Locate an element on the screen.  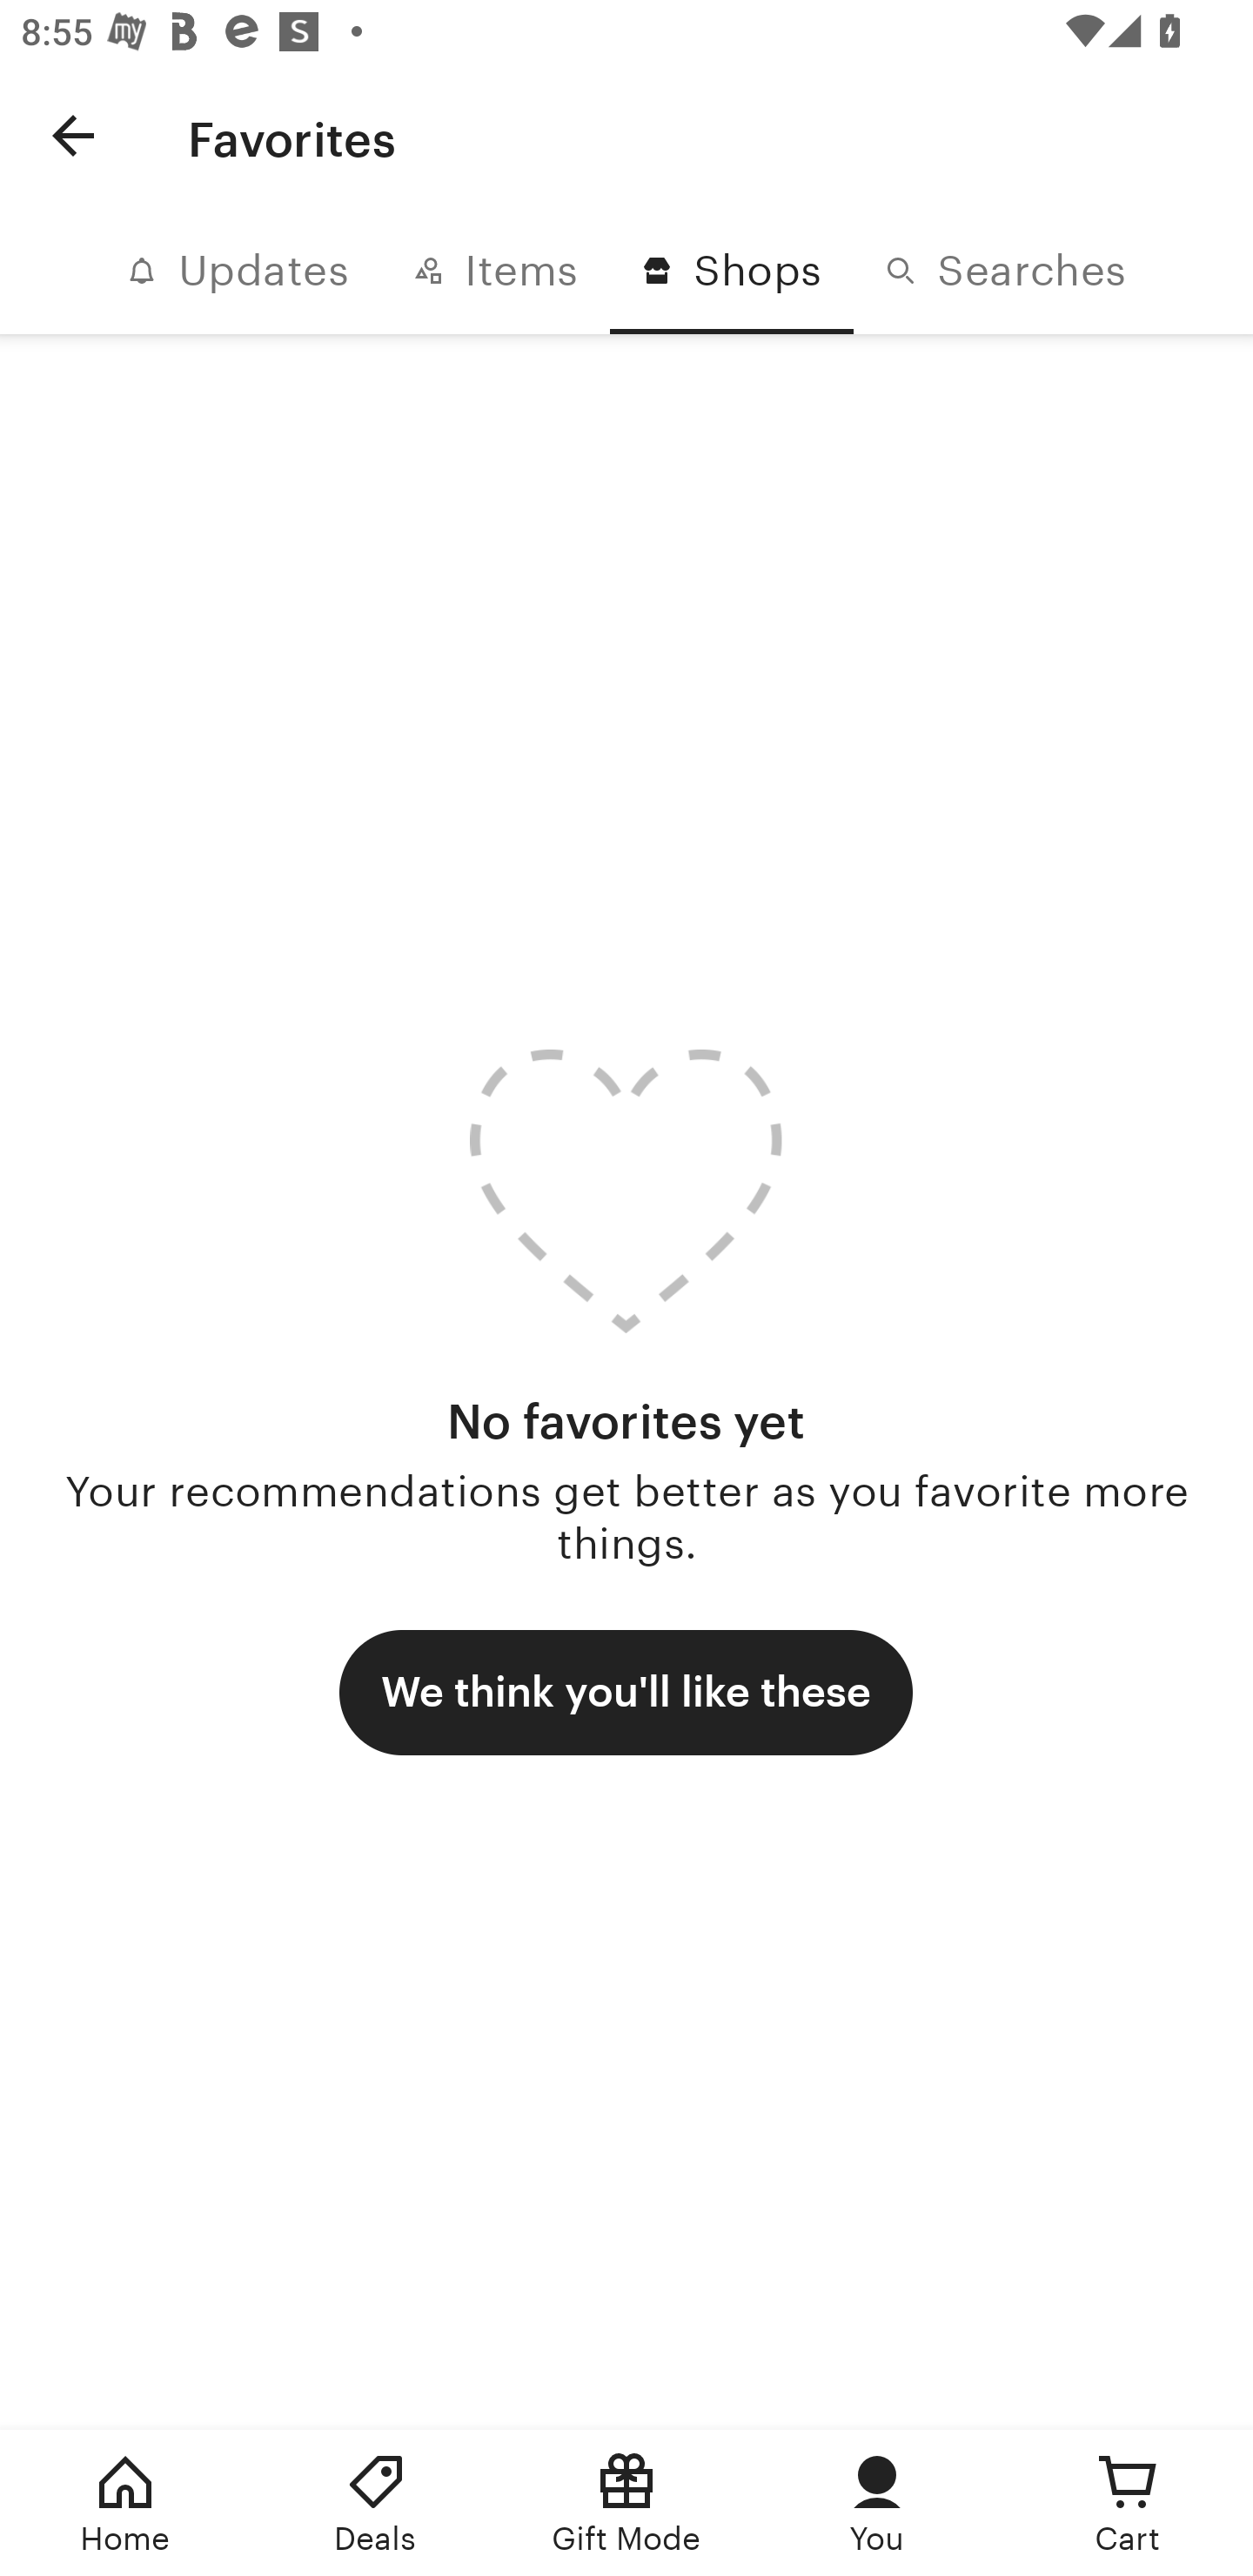
We think you'll like these is located at coordinates (626, 1692).